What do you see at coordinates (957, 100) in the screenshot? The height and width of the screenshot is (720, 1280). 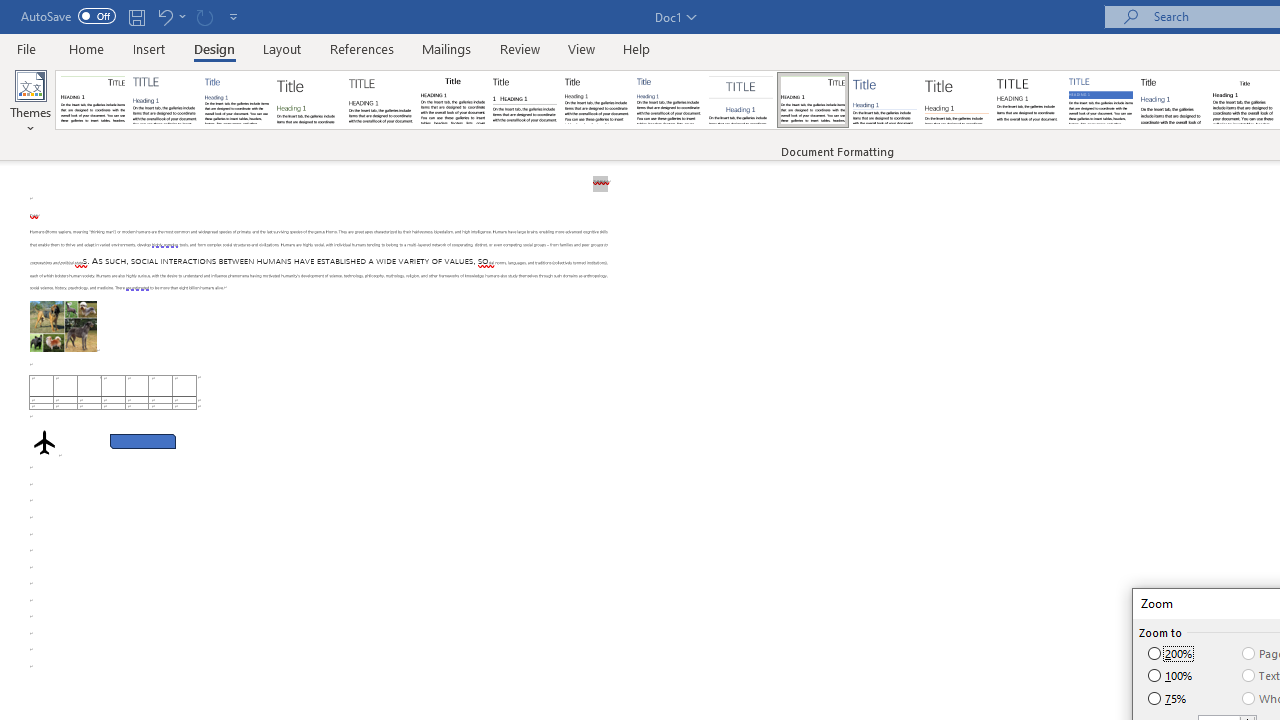 I see `Lines (Stylish)` at bounding box center [957, 100].